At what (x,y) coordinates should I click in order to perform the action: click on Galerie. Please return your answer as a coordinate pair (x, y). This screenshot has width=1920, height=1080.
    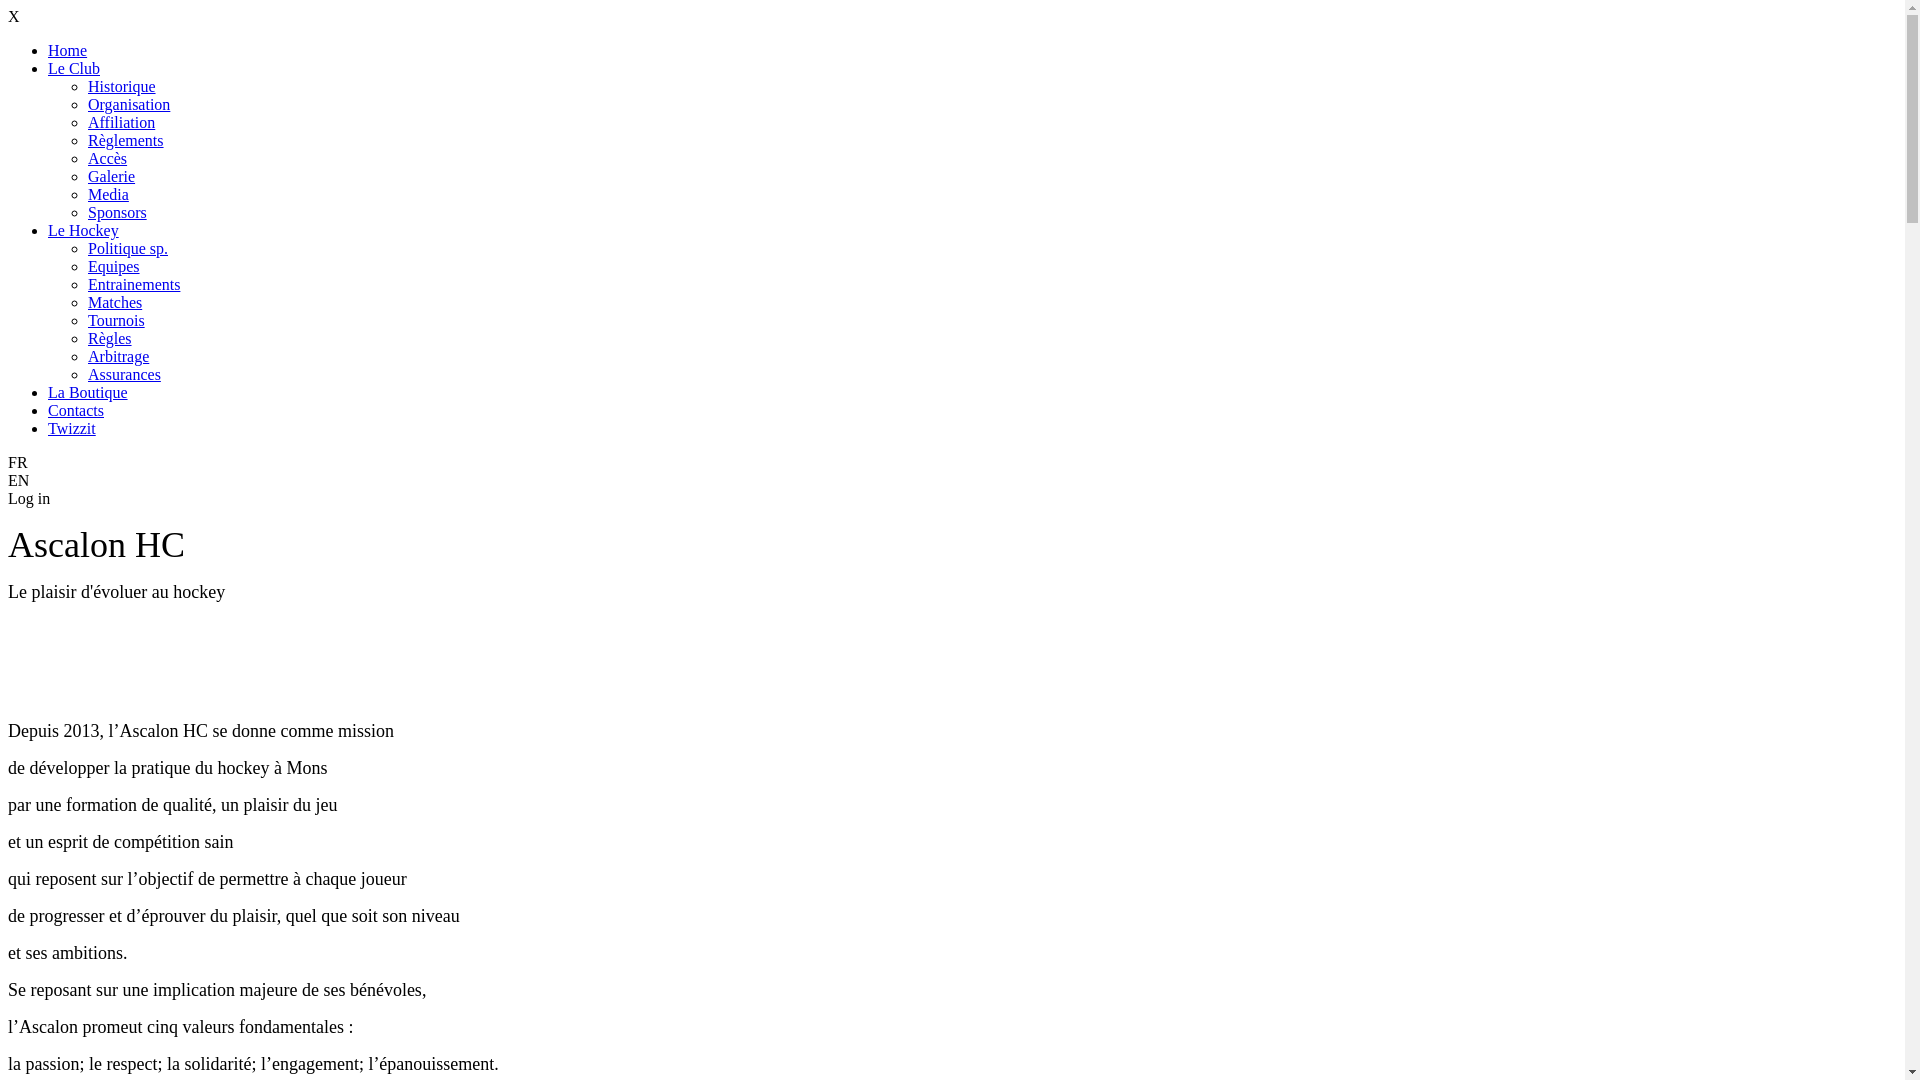
    Looking at the image, I should click on (112, 176).